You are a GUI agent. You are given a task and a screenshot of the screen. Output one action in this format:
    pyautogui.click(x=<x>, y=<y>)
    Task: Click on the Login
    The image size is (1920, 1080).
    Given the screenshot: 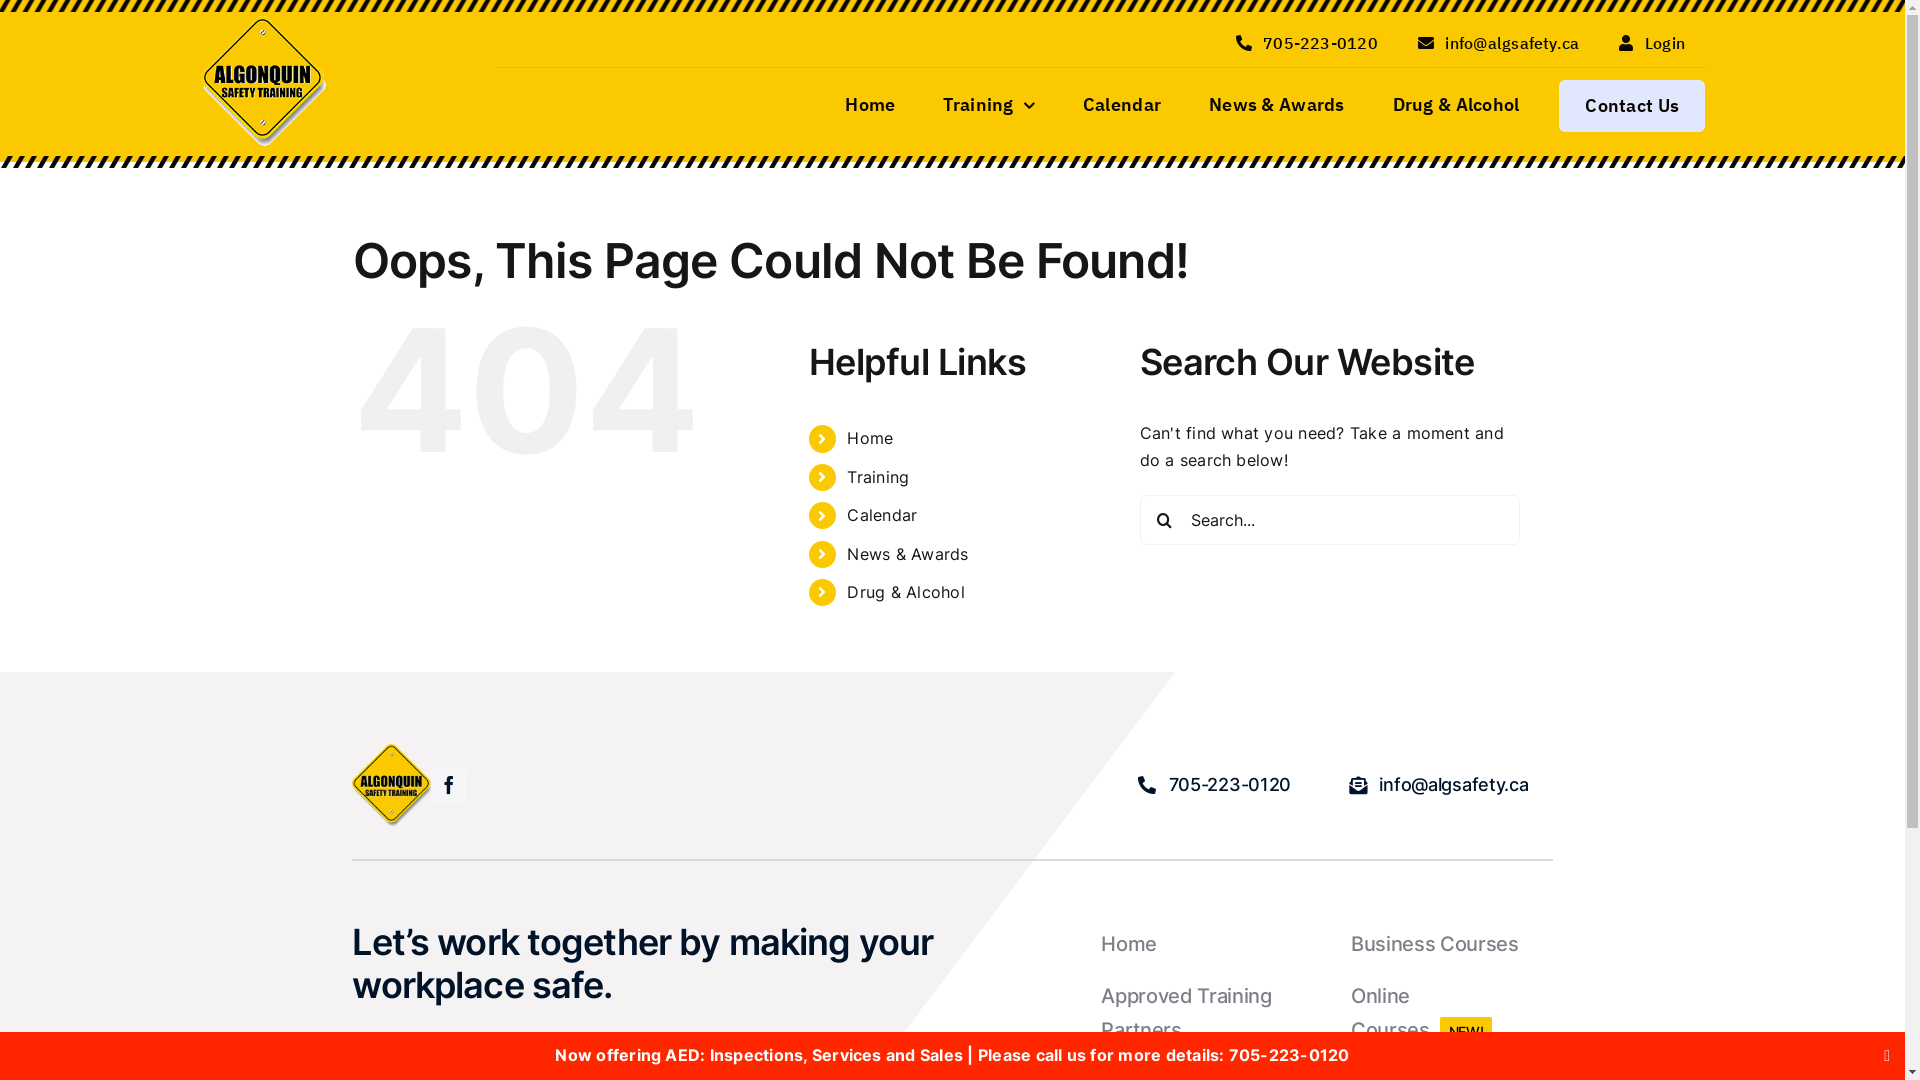 What is the action you would take?
    pyautogui.click(x=1652, y=42)
    